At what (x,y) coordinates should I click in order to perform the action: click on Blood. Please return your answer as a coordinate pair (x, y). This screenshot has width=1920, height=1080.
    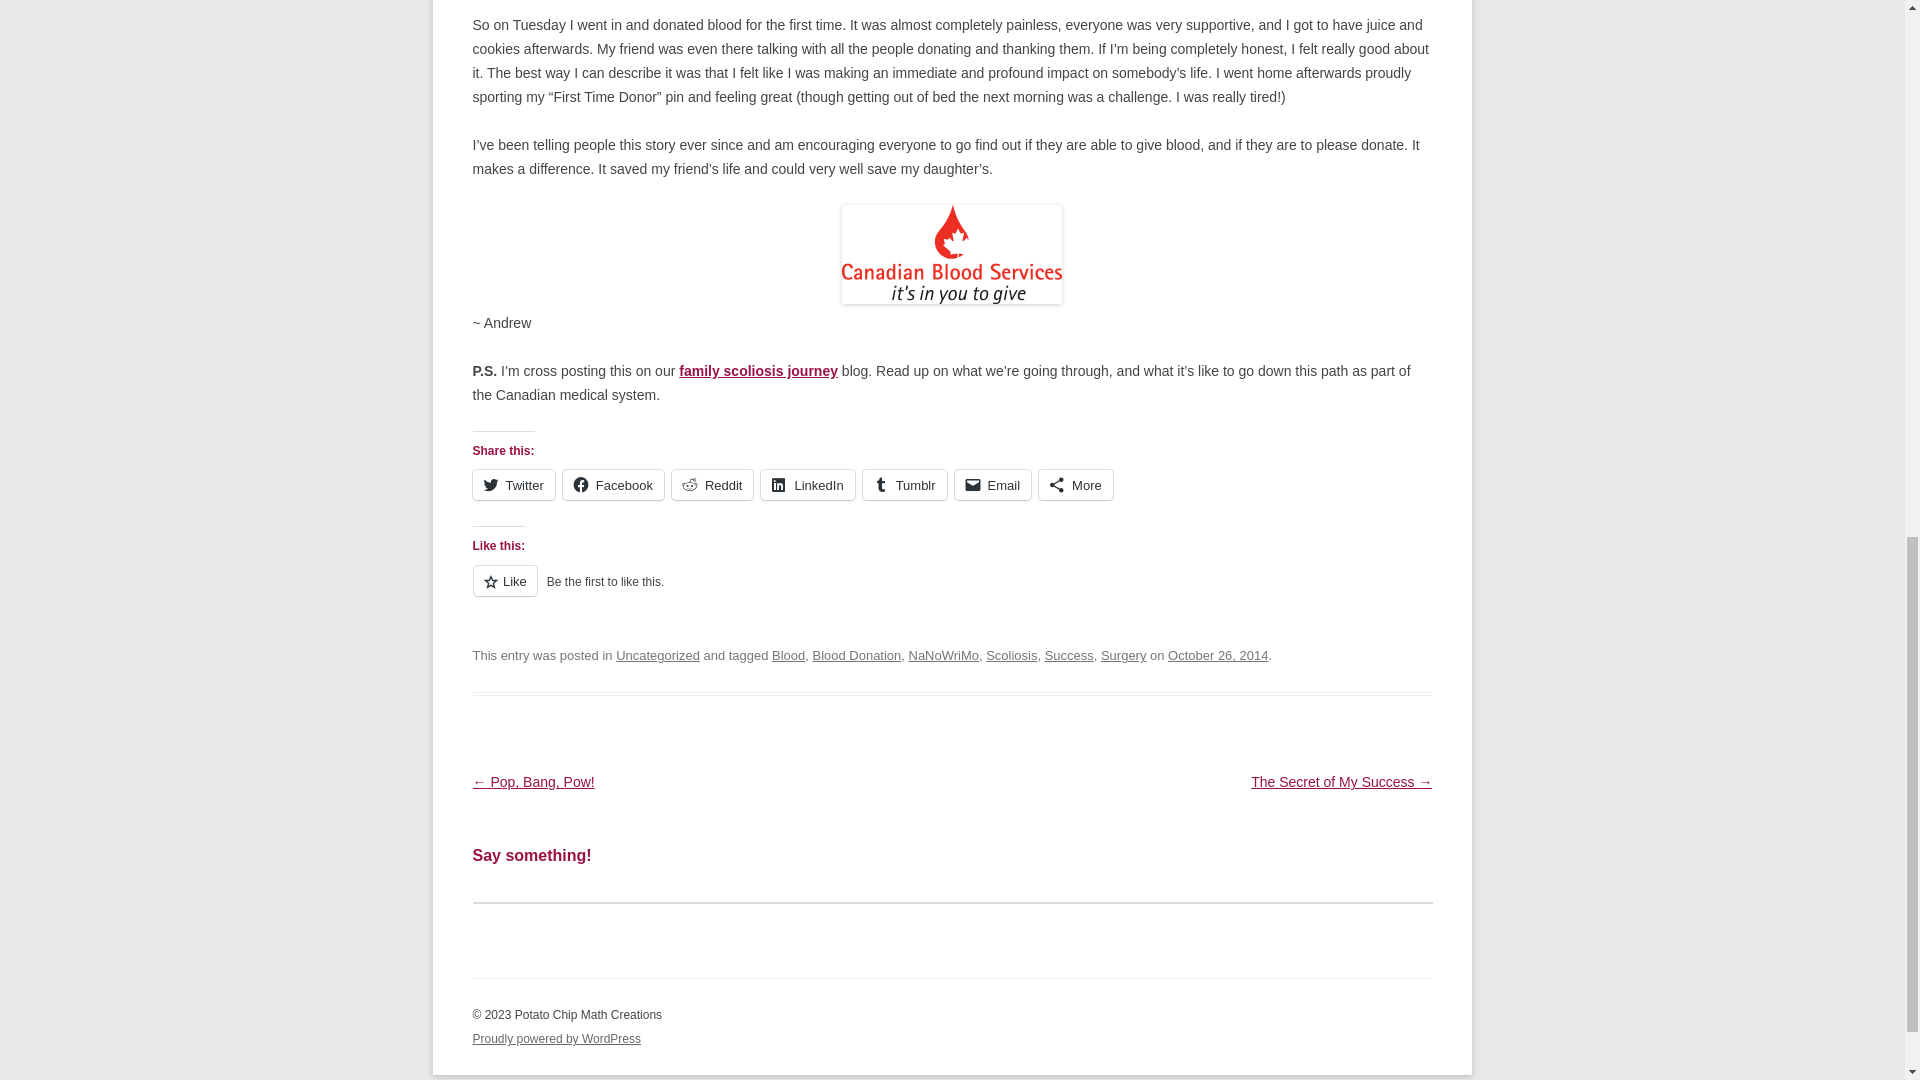
    Looking at the image, I should click on (788, 656).